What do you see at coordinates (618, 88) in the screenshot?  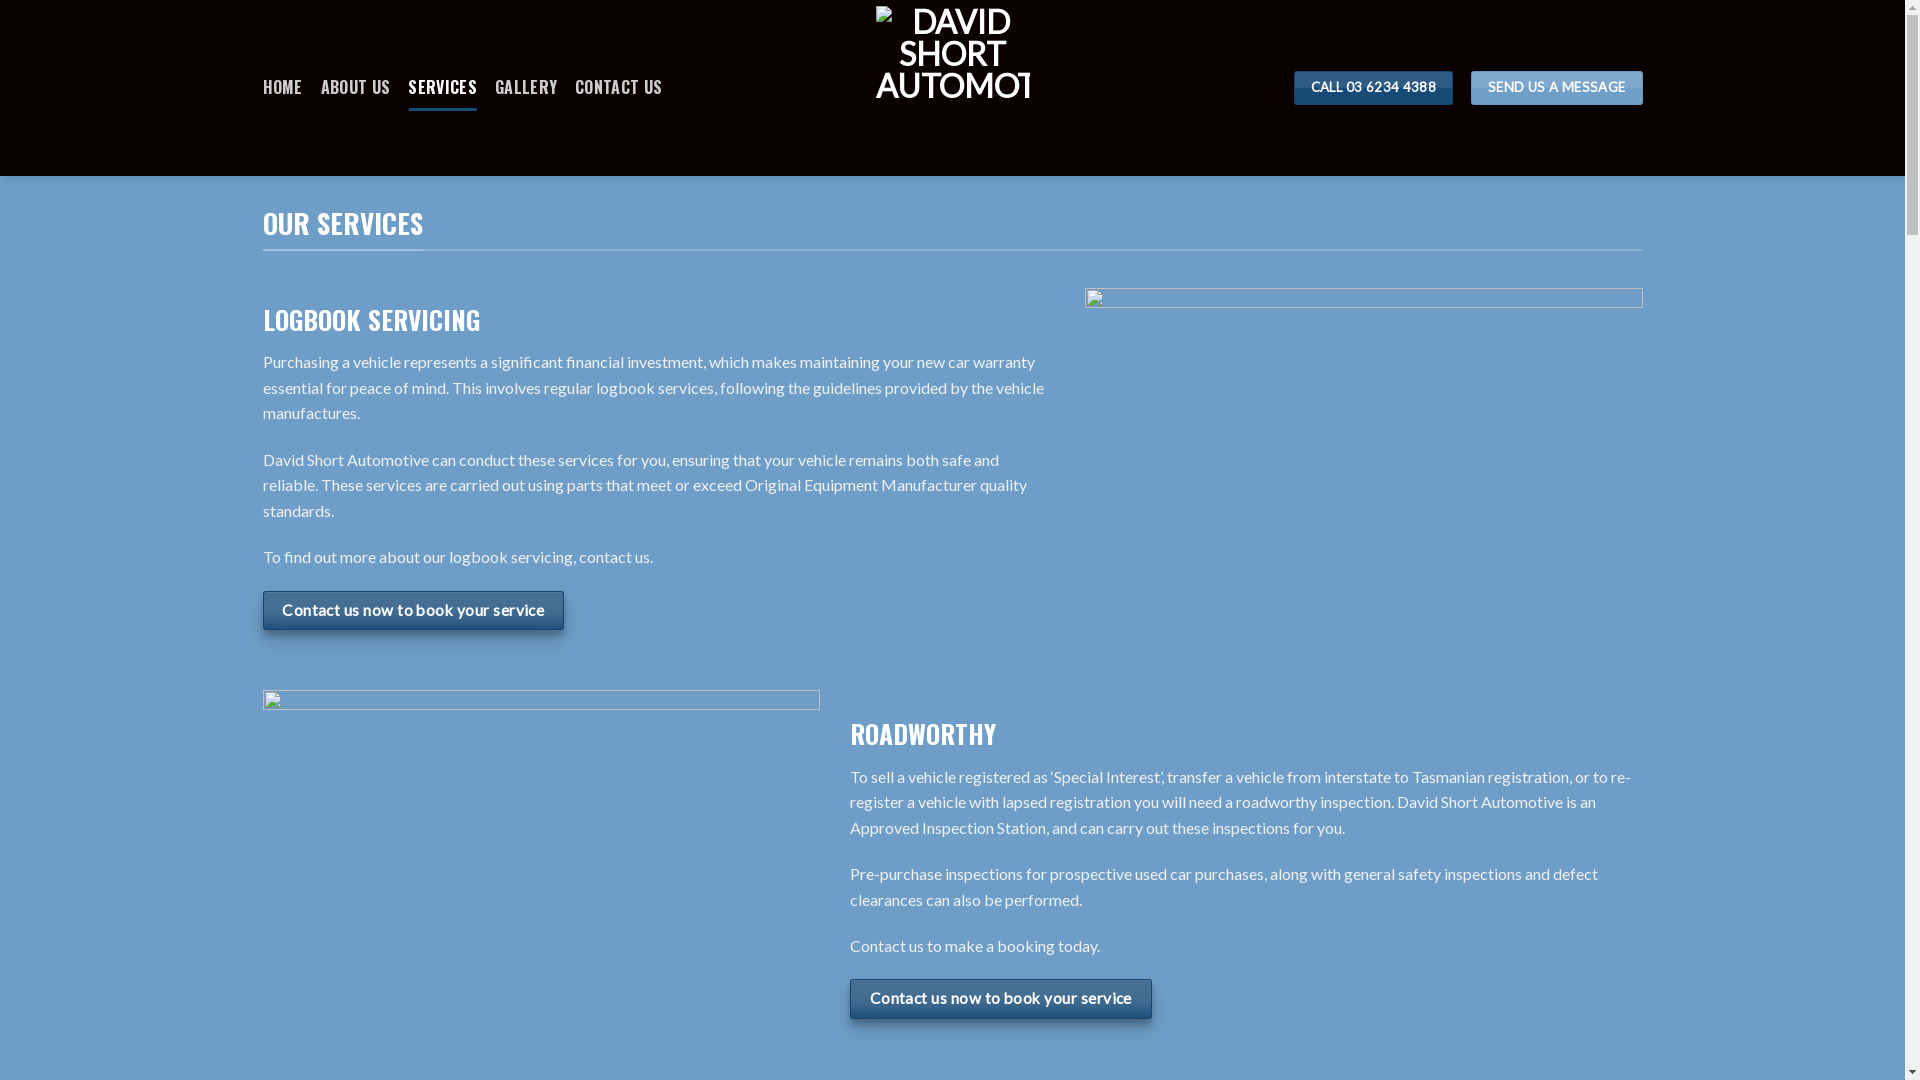 I see `CONTACT US` at bounding box center [618, 88].